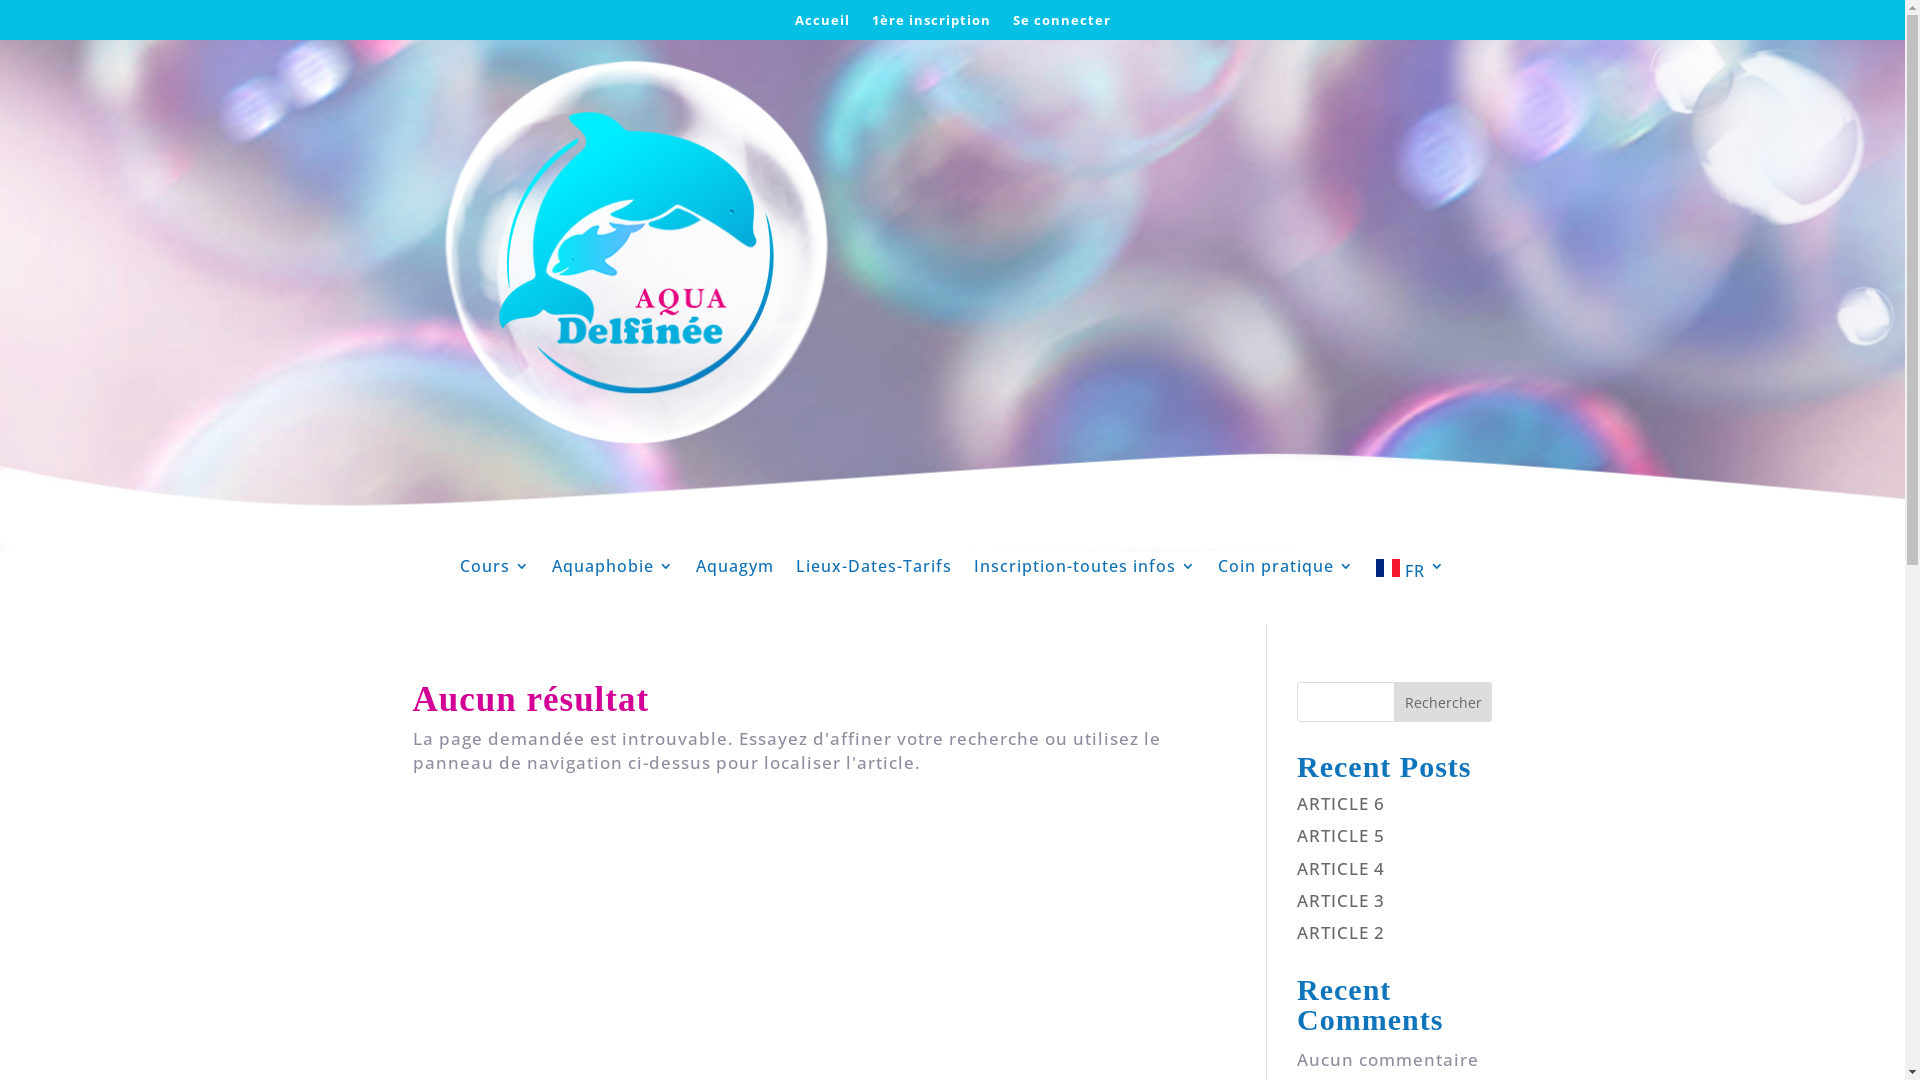 The width and height of the screenshot is (1920, 1080). Describe the element at coordinates (822, 24) in the screenshot. I see `Accueil` at that location.